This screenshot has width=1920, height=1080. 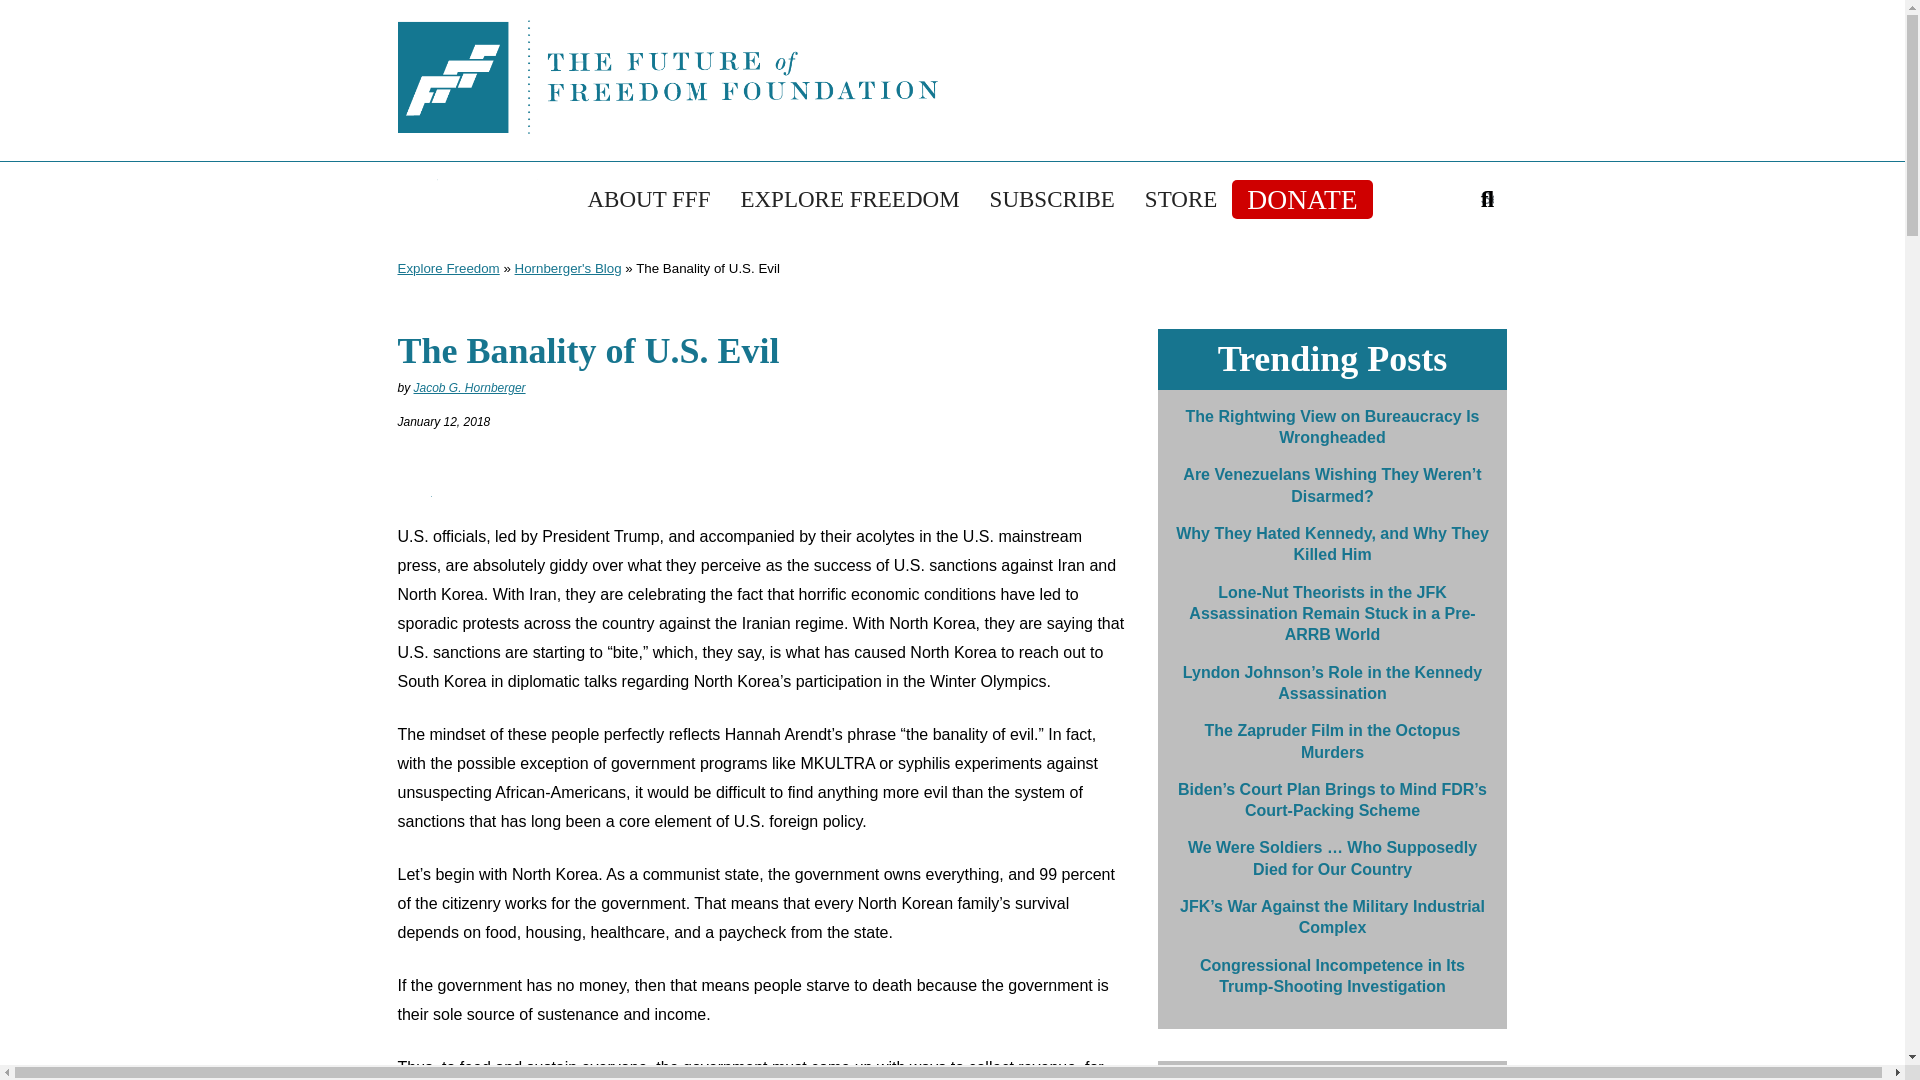 What do you see at coordinates (417, 198) in the screenshot?
I see `Twitter` at bounding box center [417, 198].